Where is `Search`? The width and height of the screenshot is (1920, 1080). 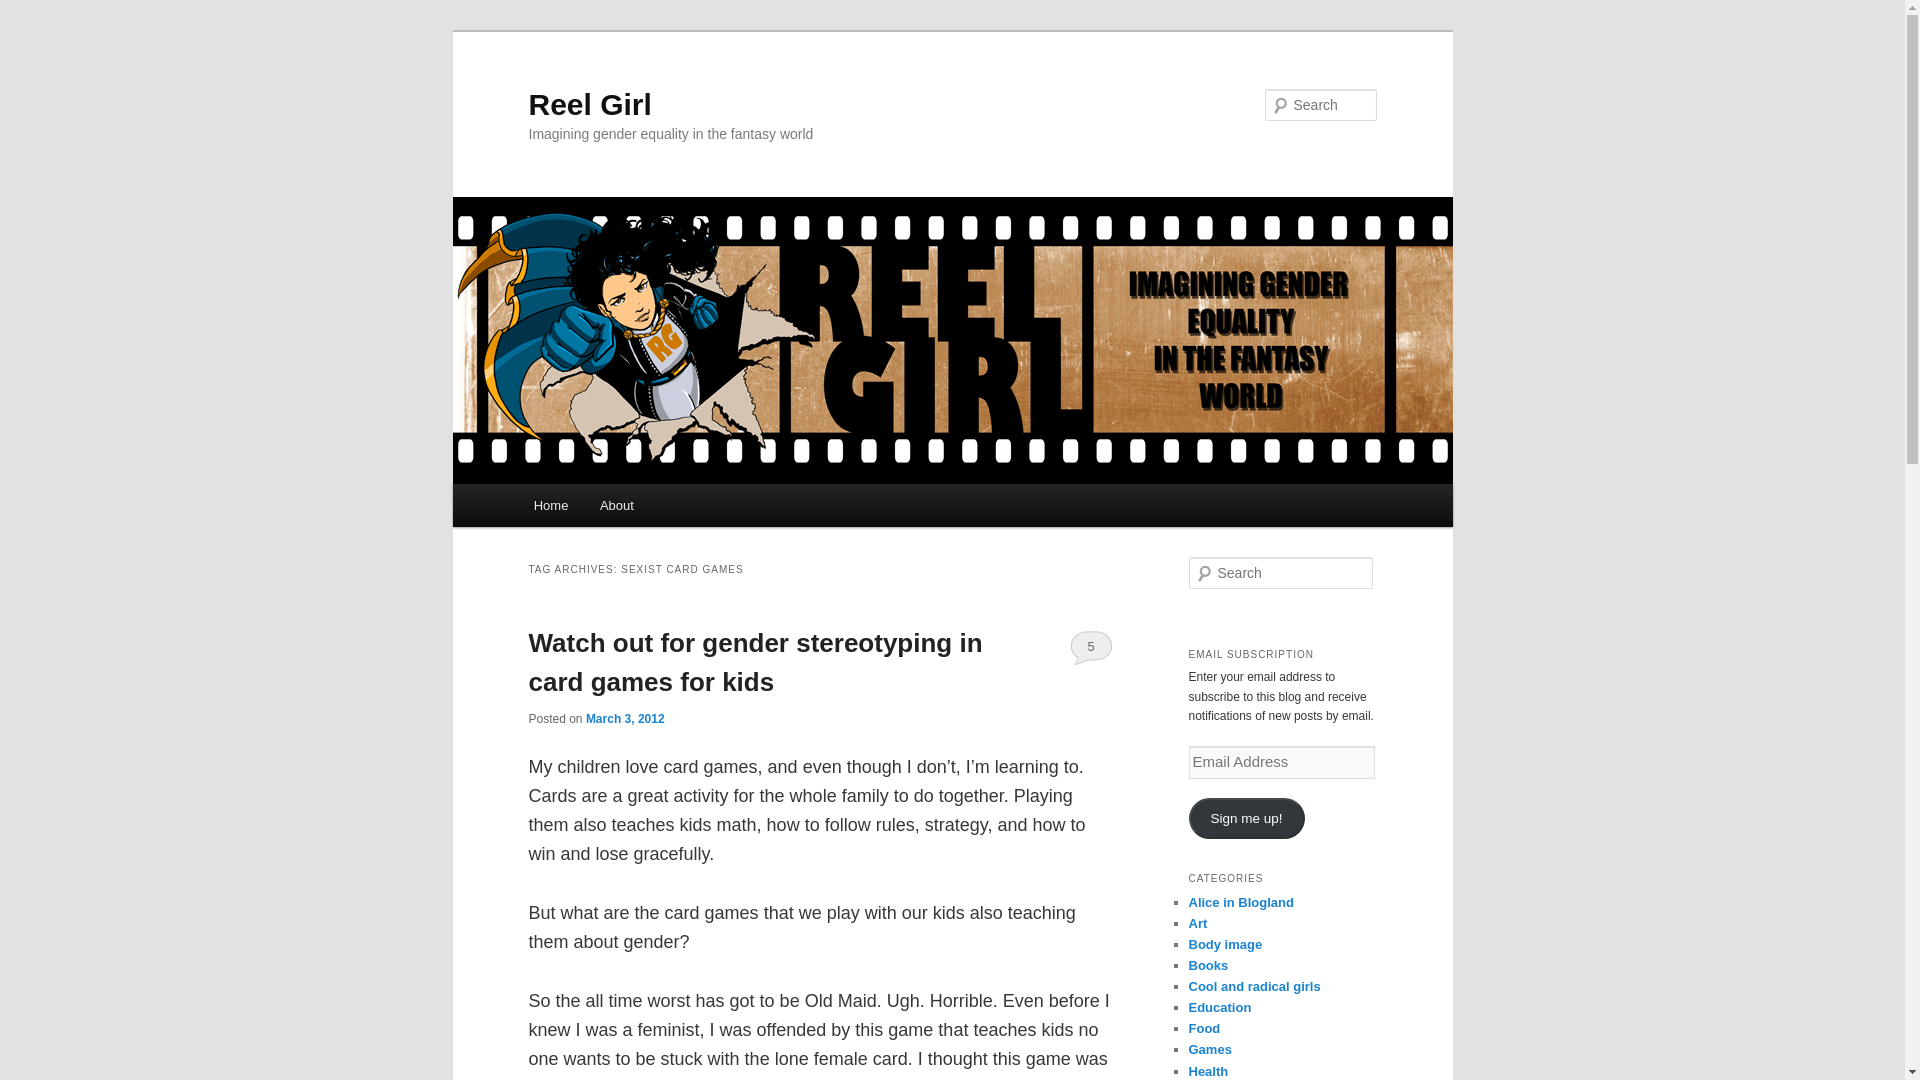
Search is located at coordinates (32, 11).